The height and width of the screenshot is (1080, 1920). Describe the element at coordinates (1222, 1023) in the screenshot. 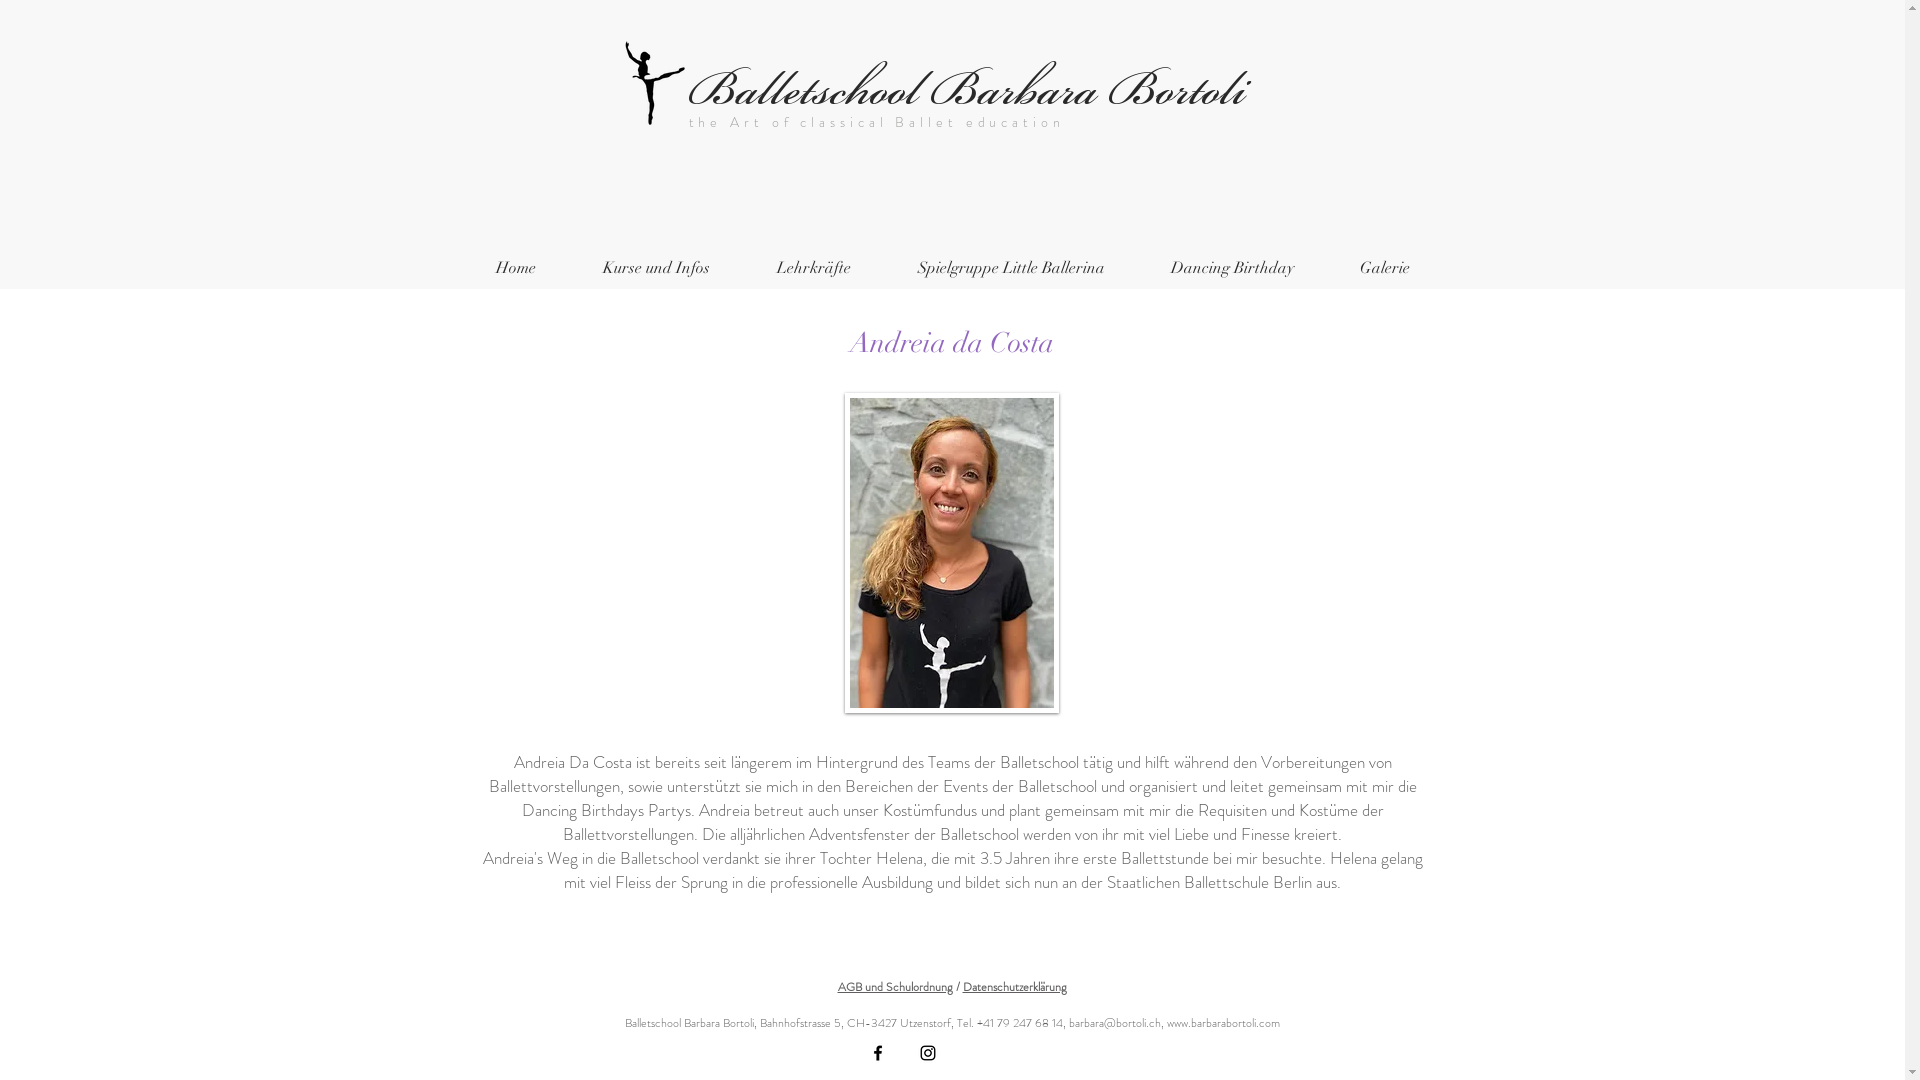

I see `www.barbarabortoli.com` at that location.